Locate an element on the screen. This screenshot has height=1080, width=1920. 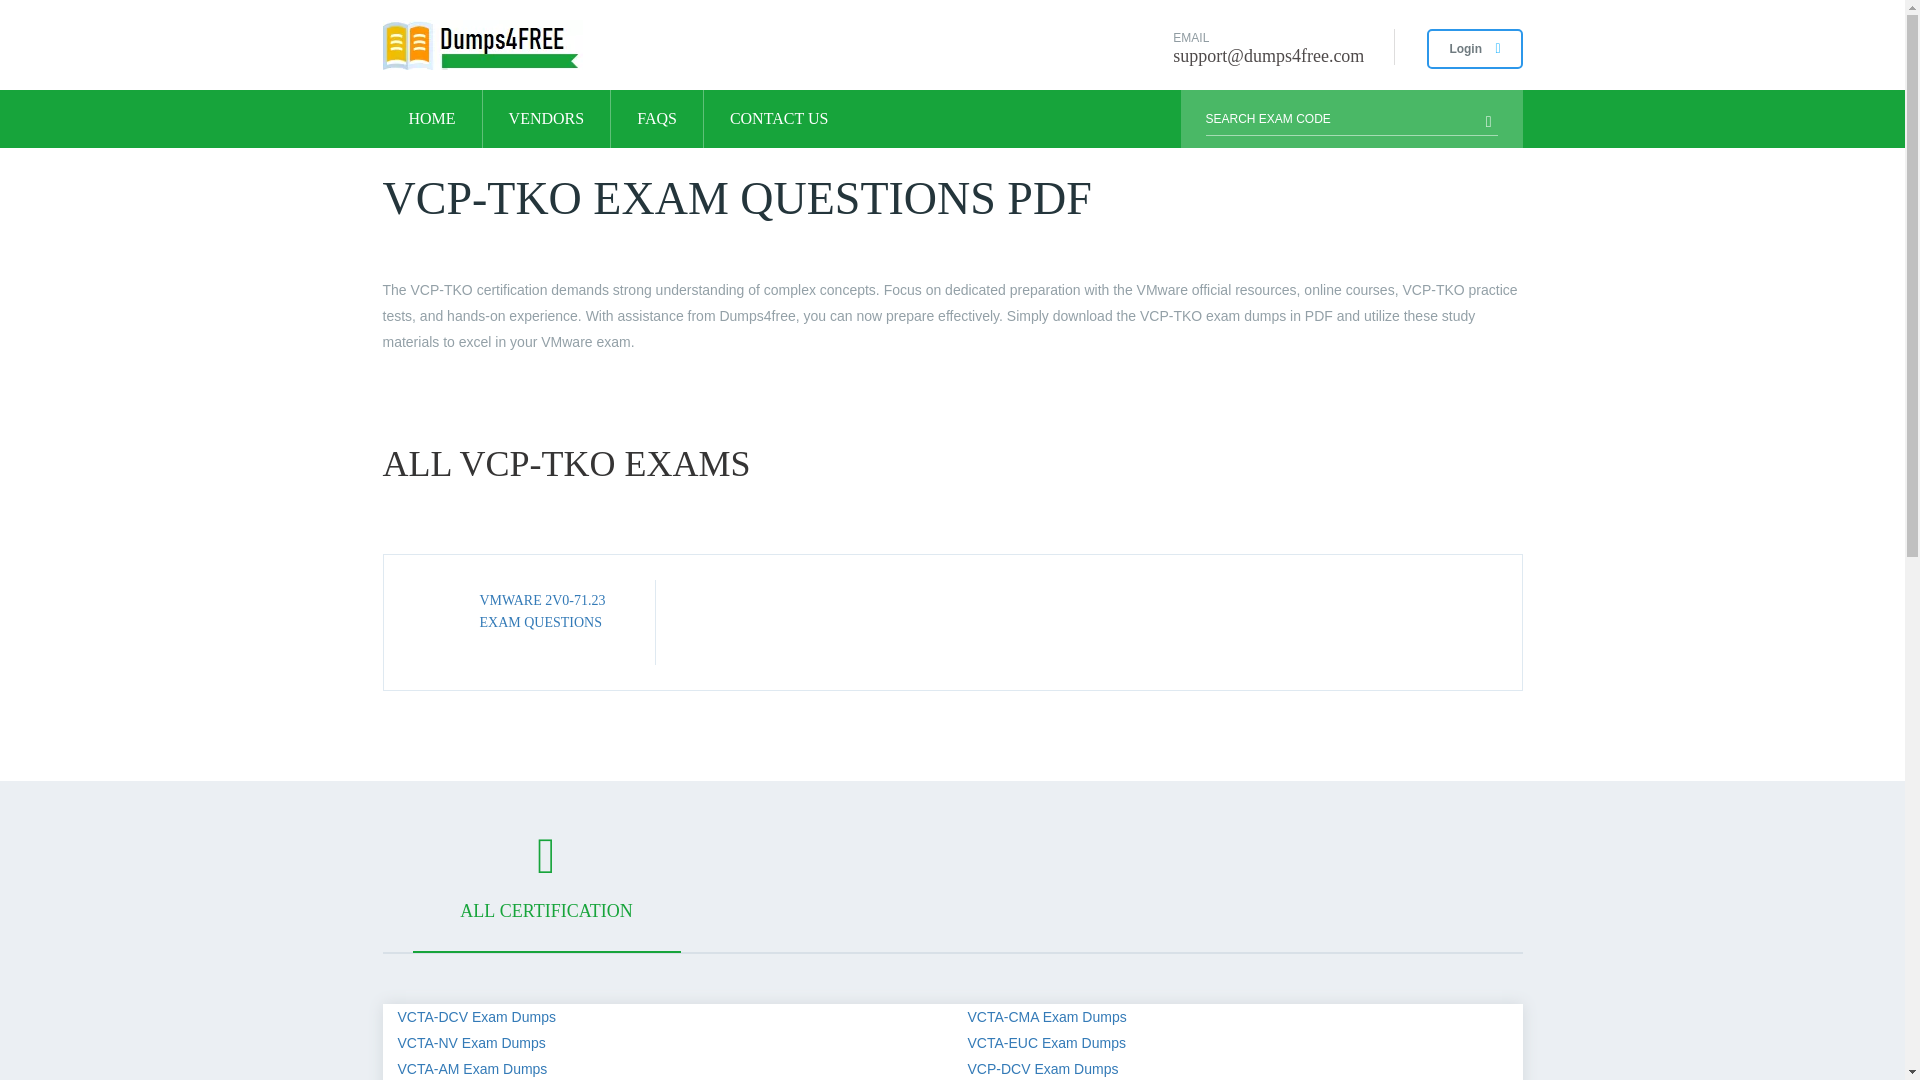
VCP-DCV Exam Dumps is located at coordinates (1043, 1068).